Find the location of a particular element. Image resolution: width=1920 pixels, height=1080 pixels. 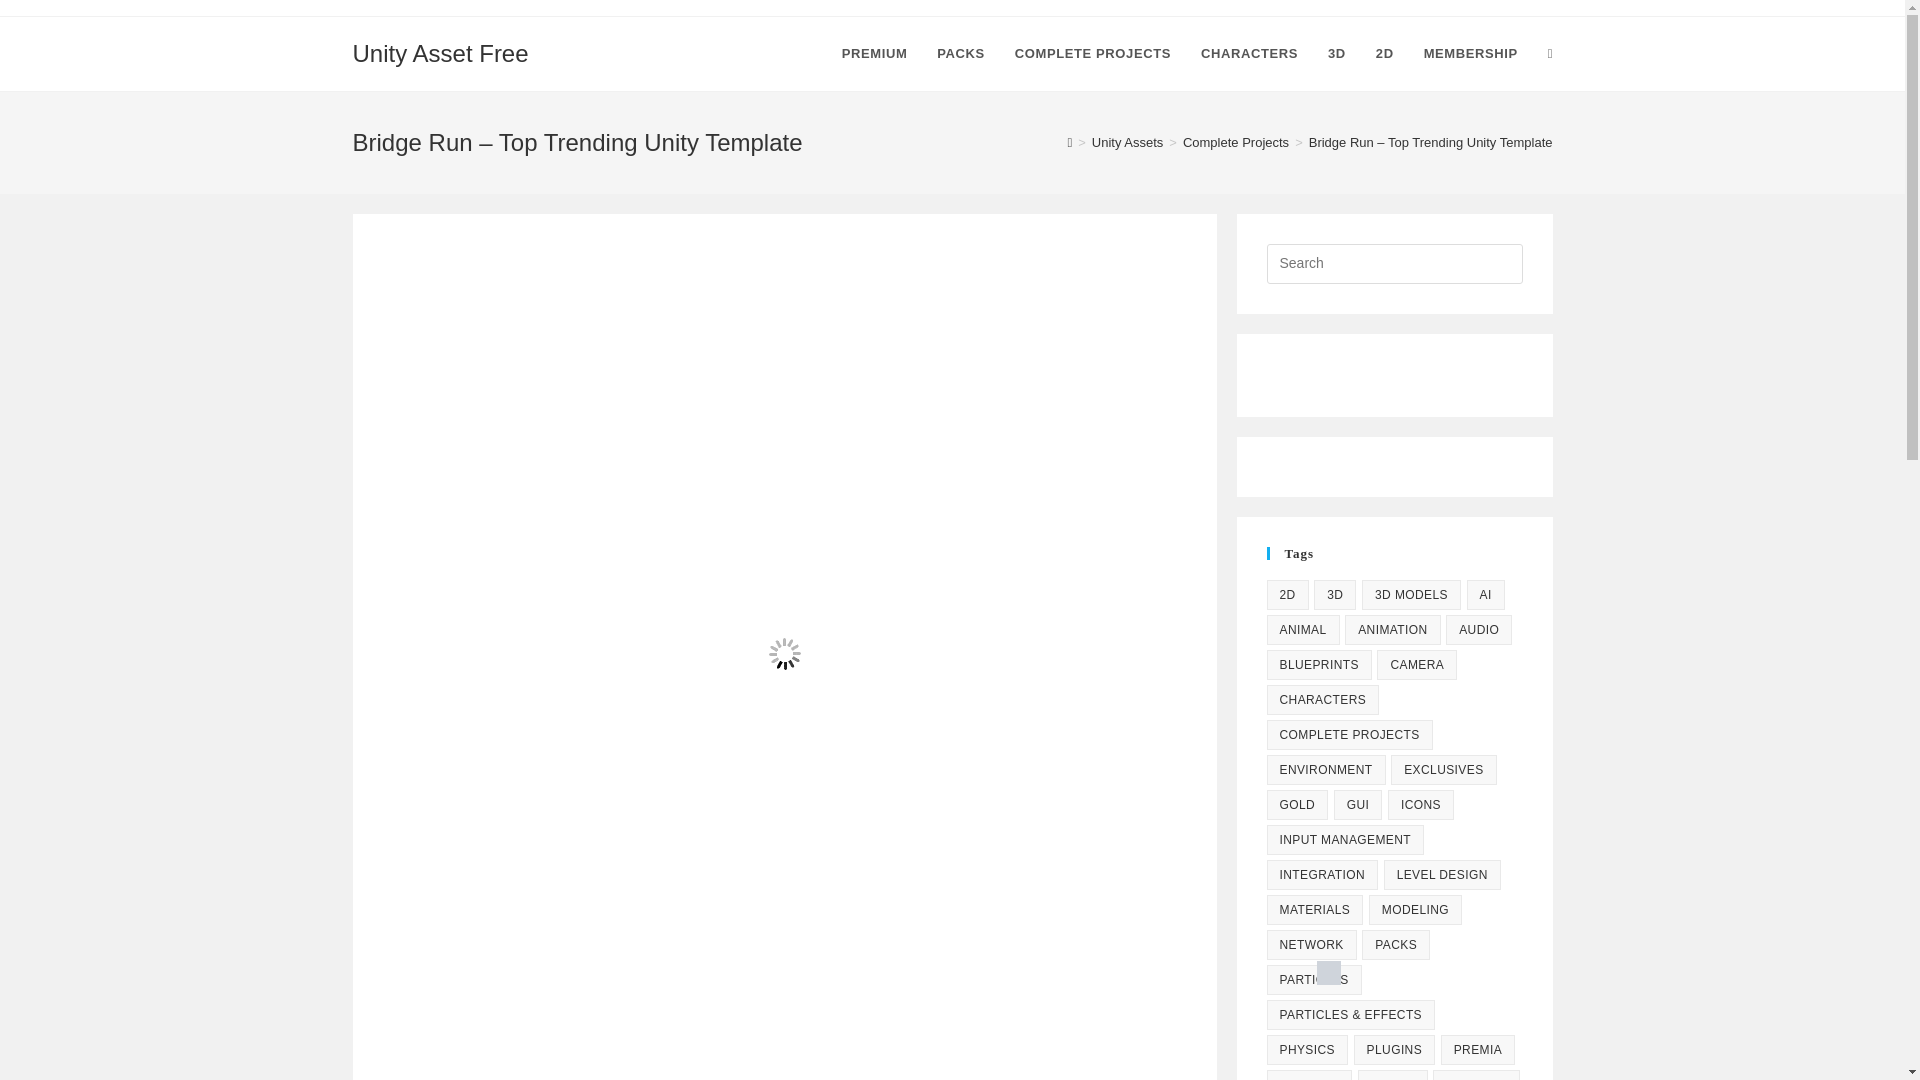

2D is located at coordinates (1286, 594).